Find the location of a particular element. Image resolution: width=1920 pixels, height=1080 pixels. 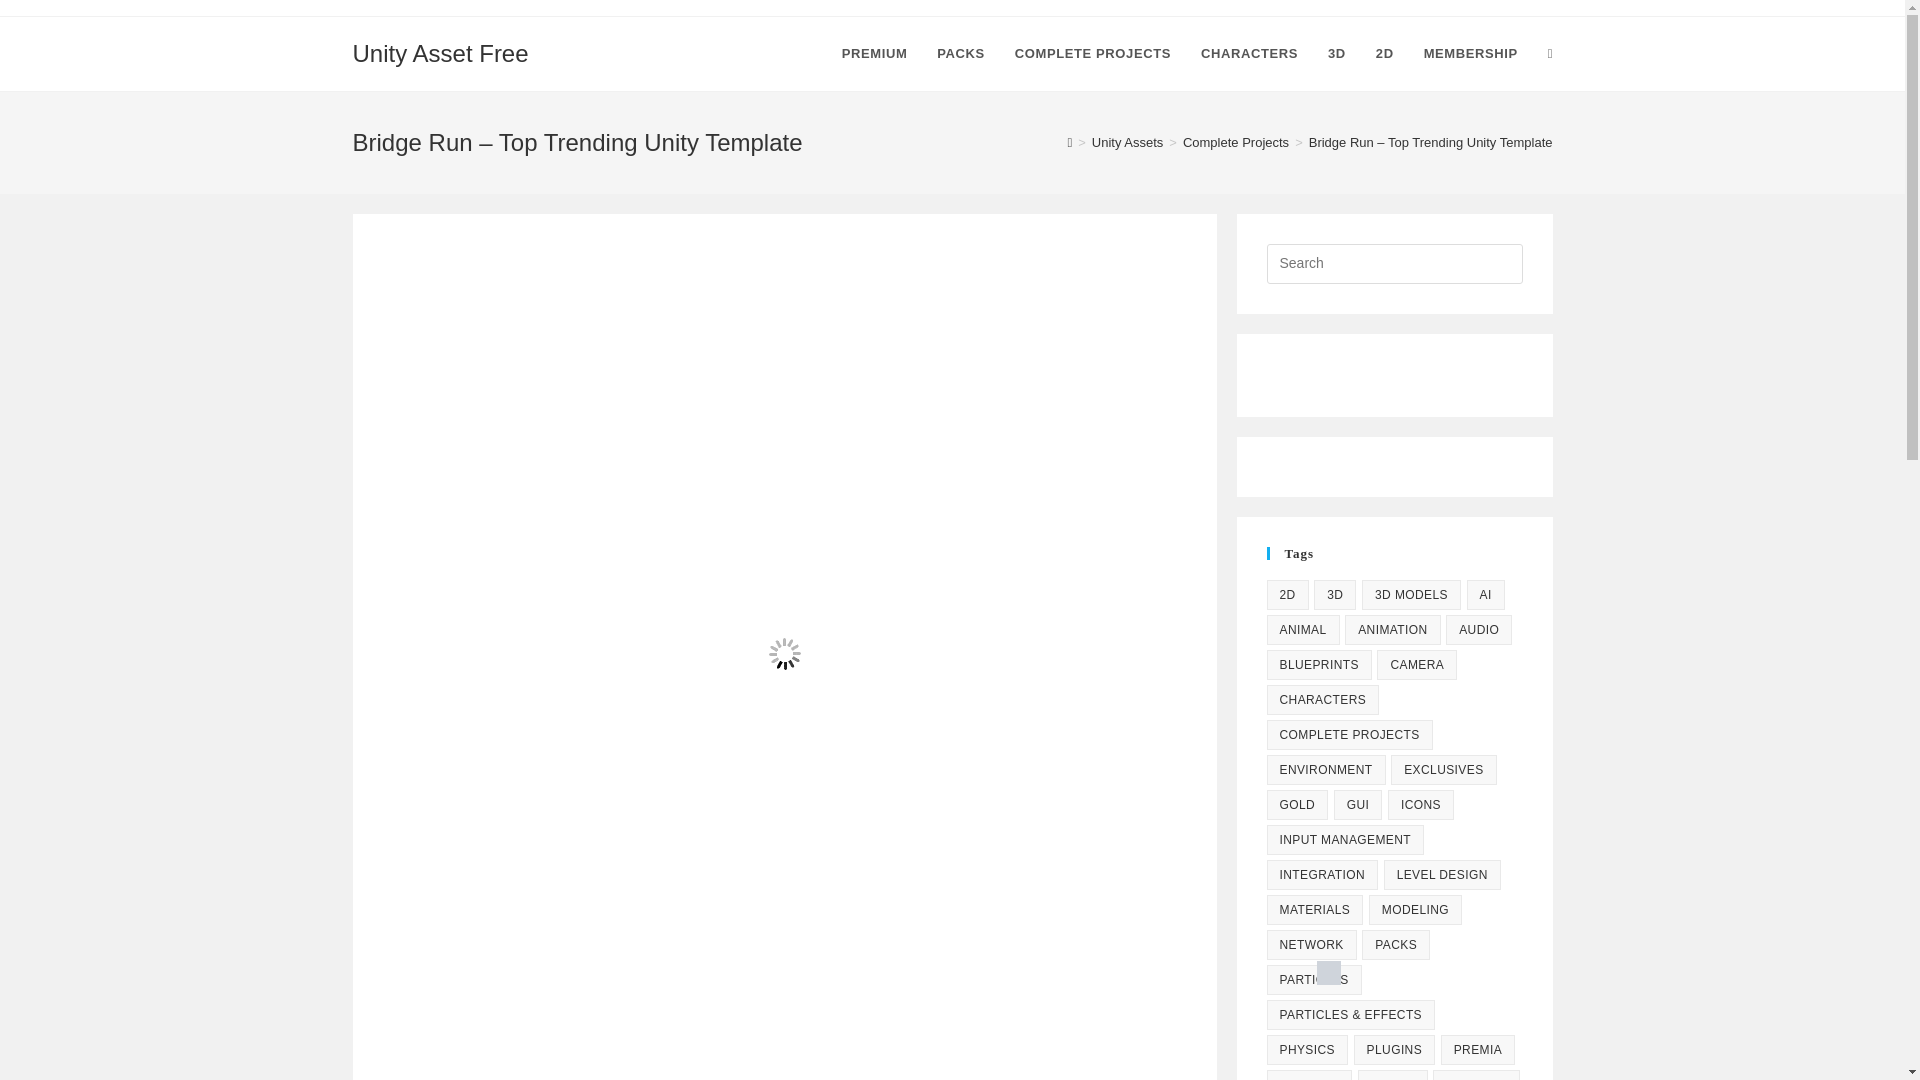

2D is located at coordinates (1286, 594).